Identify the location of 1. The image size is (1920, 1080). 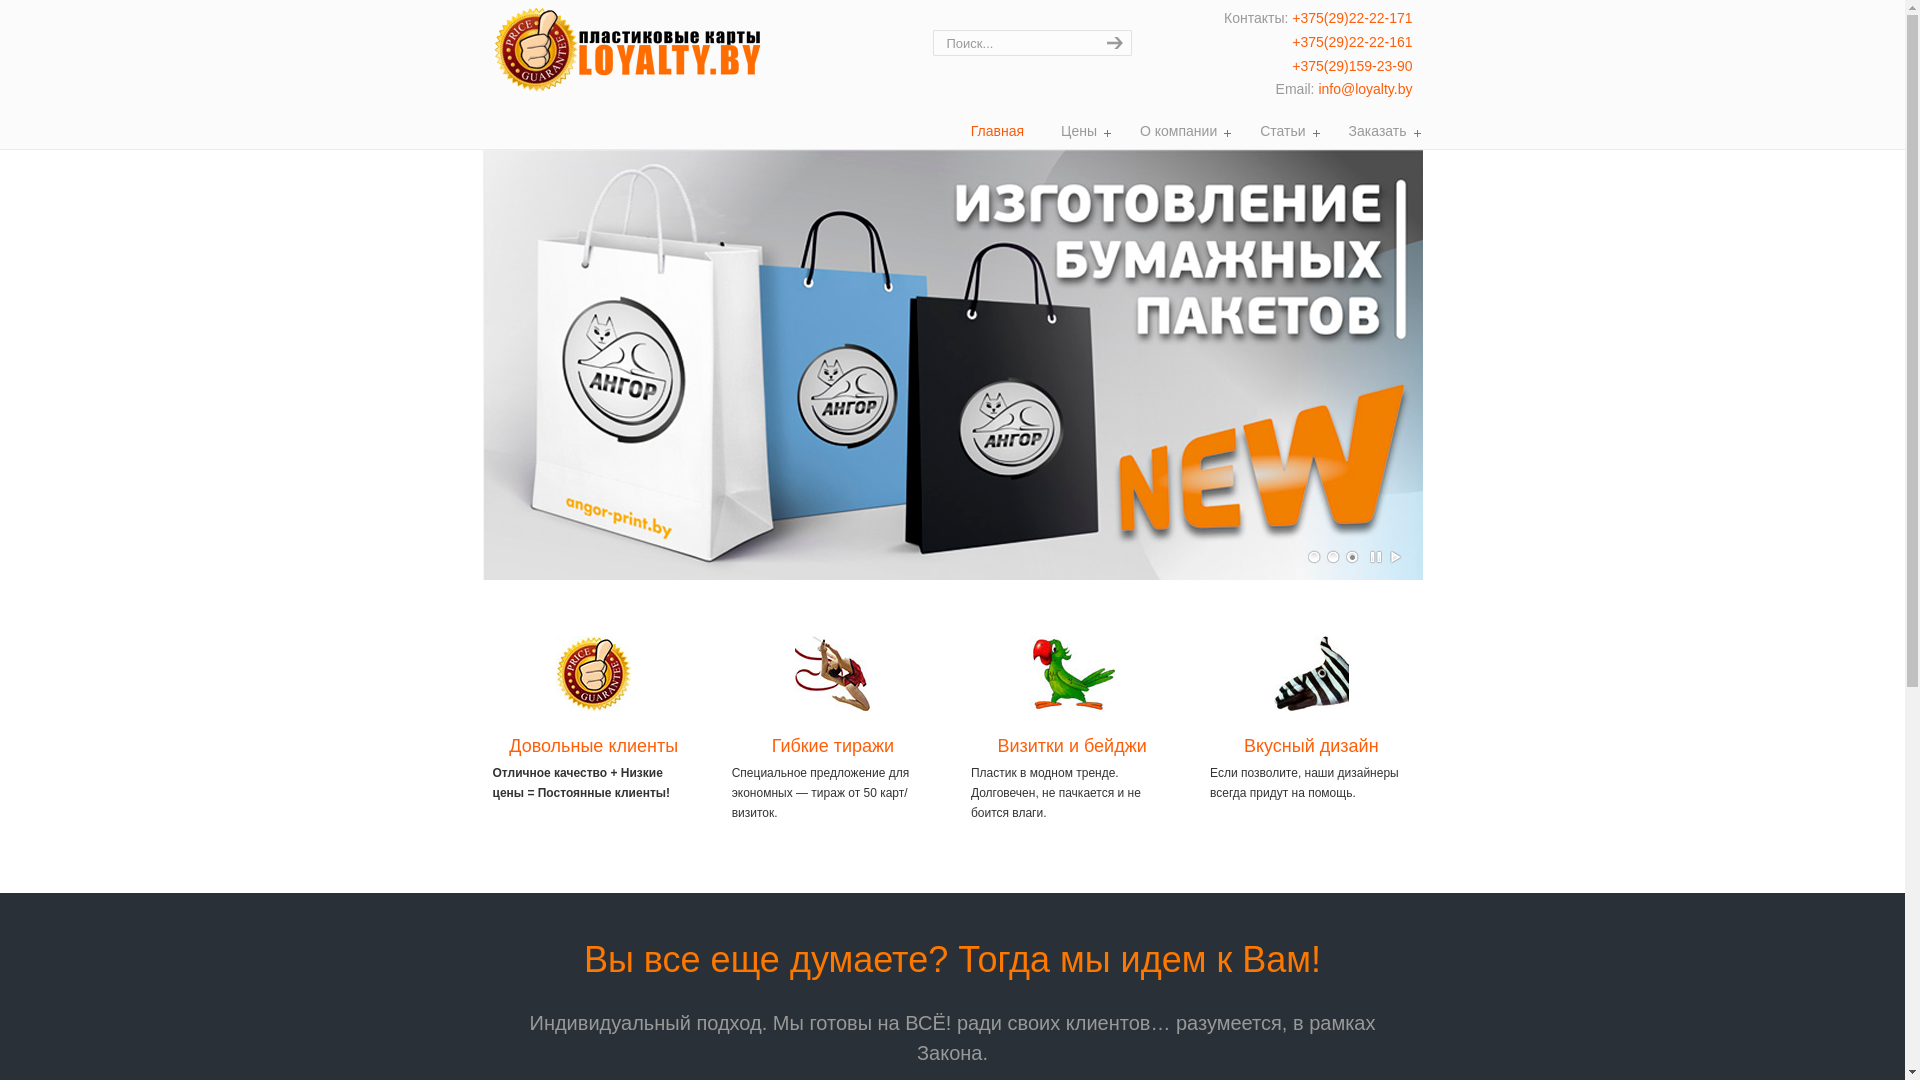
(1315, 557).